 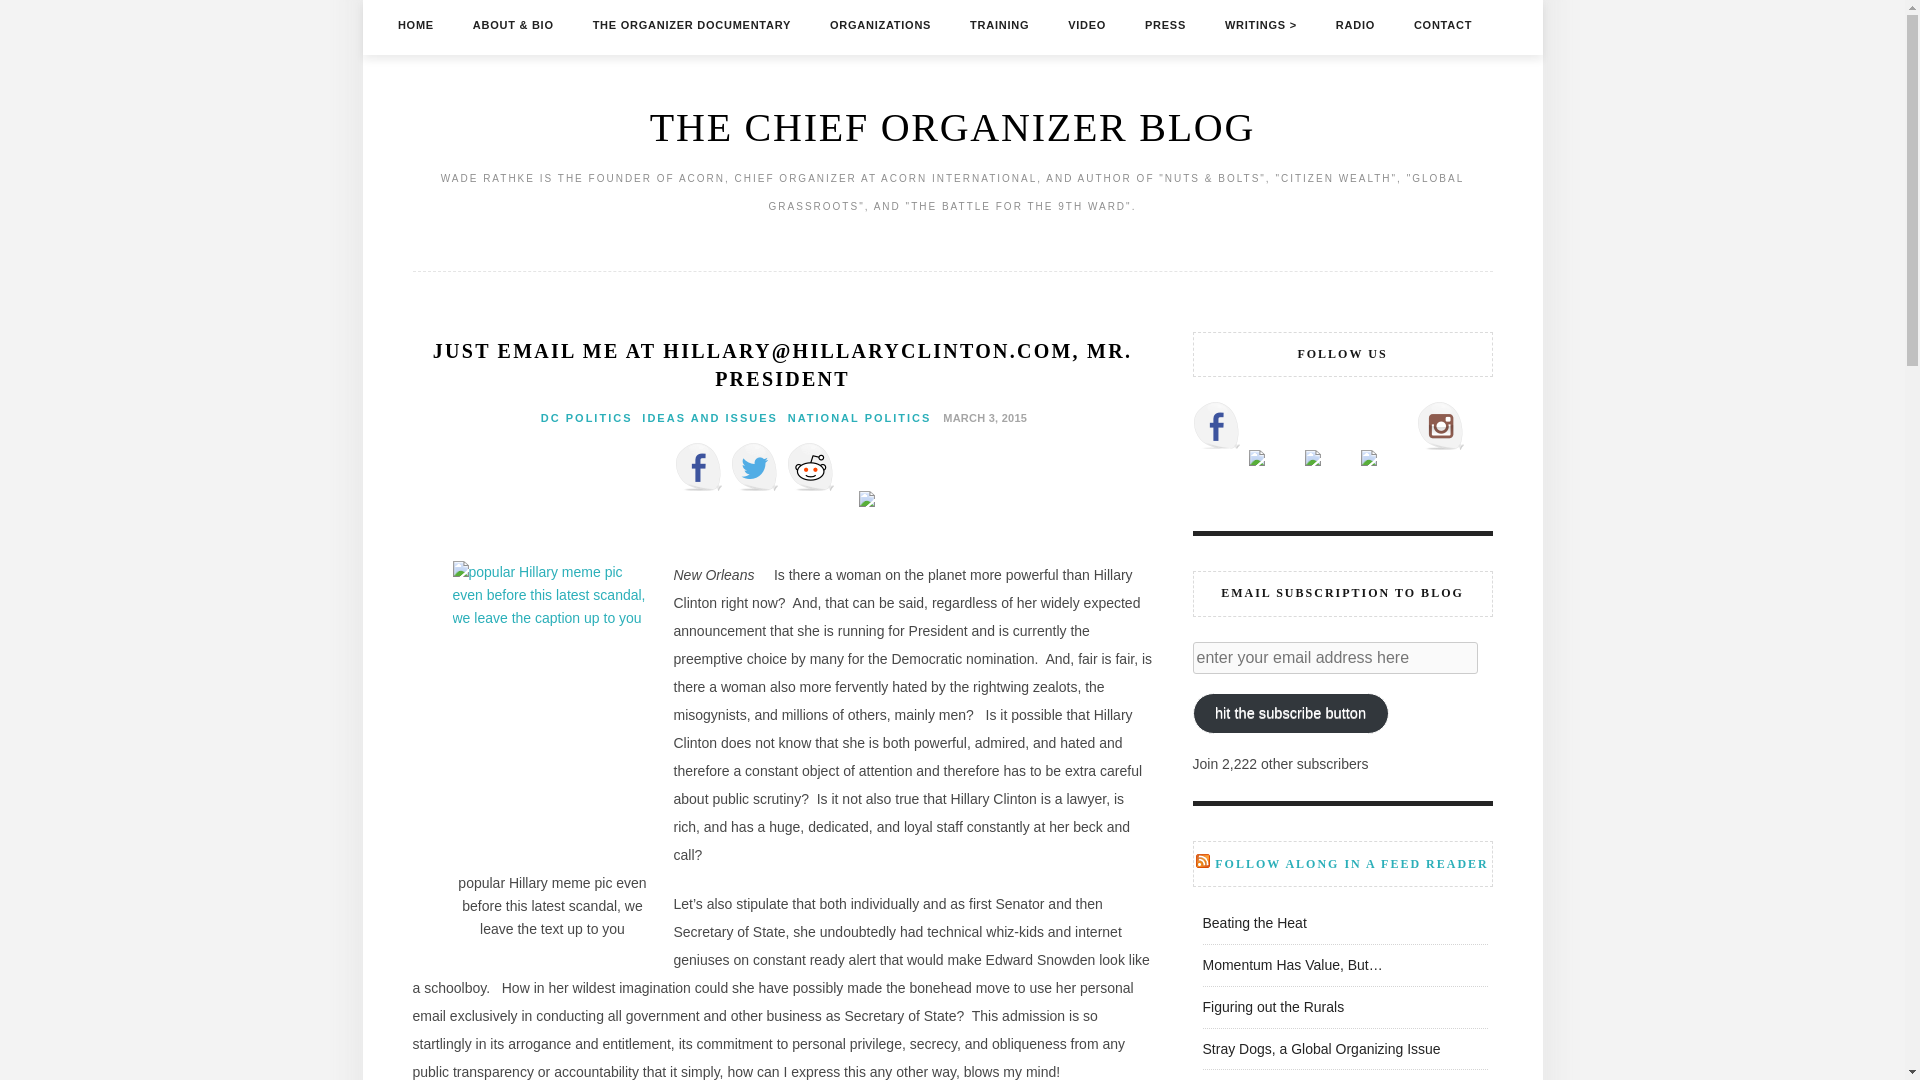 What do you see at coordinates (753, 466) in the screenshot?
I see `Share on Twitter` at bounding box center [753, 466].